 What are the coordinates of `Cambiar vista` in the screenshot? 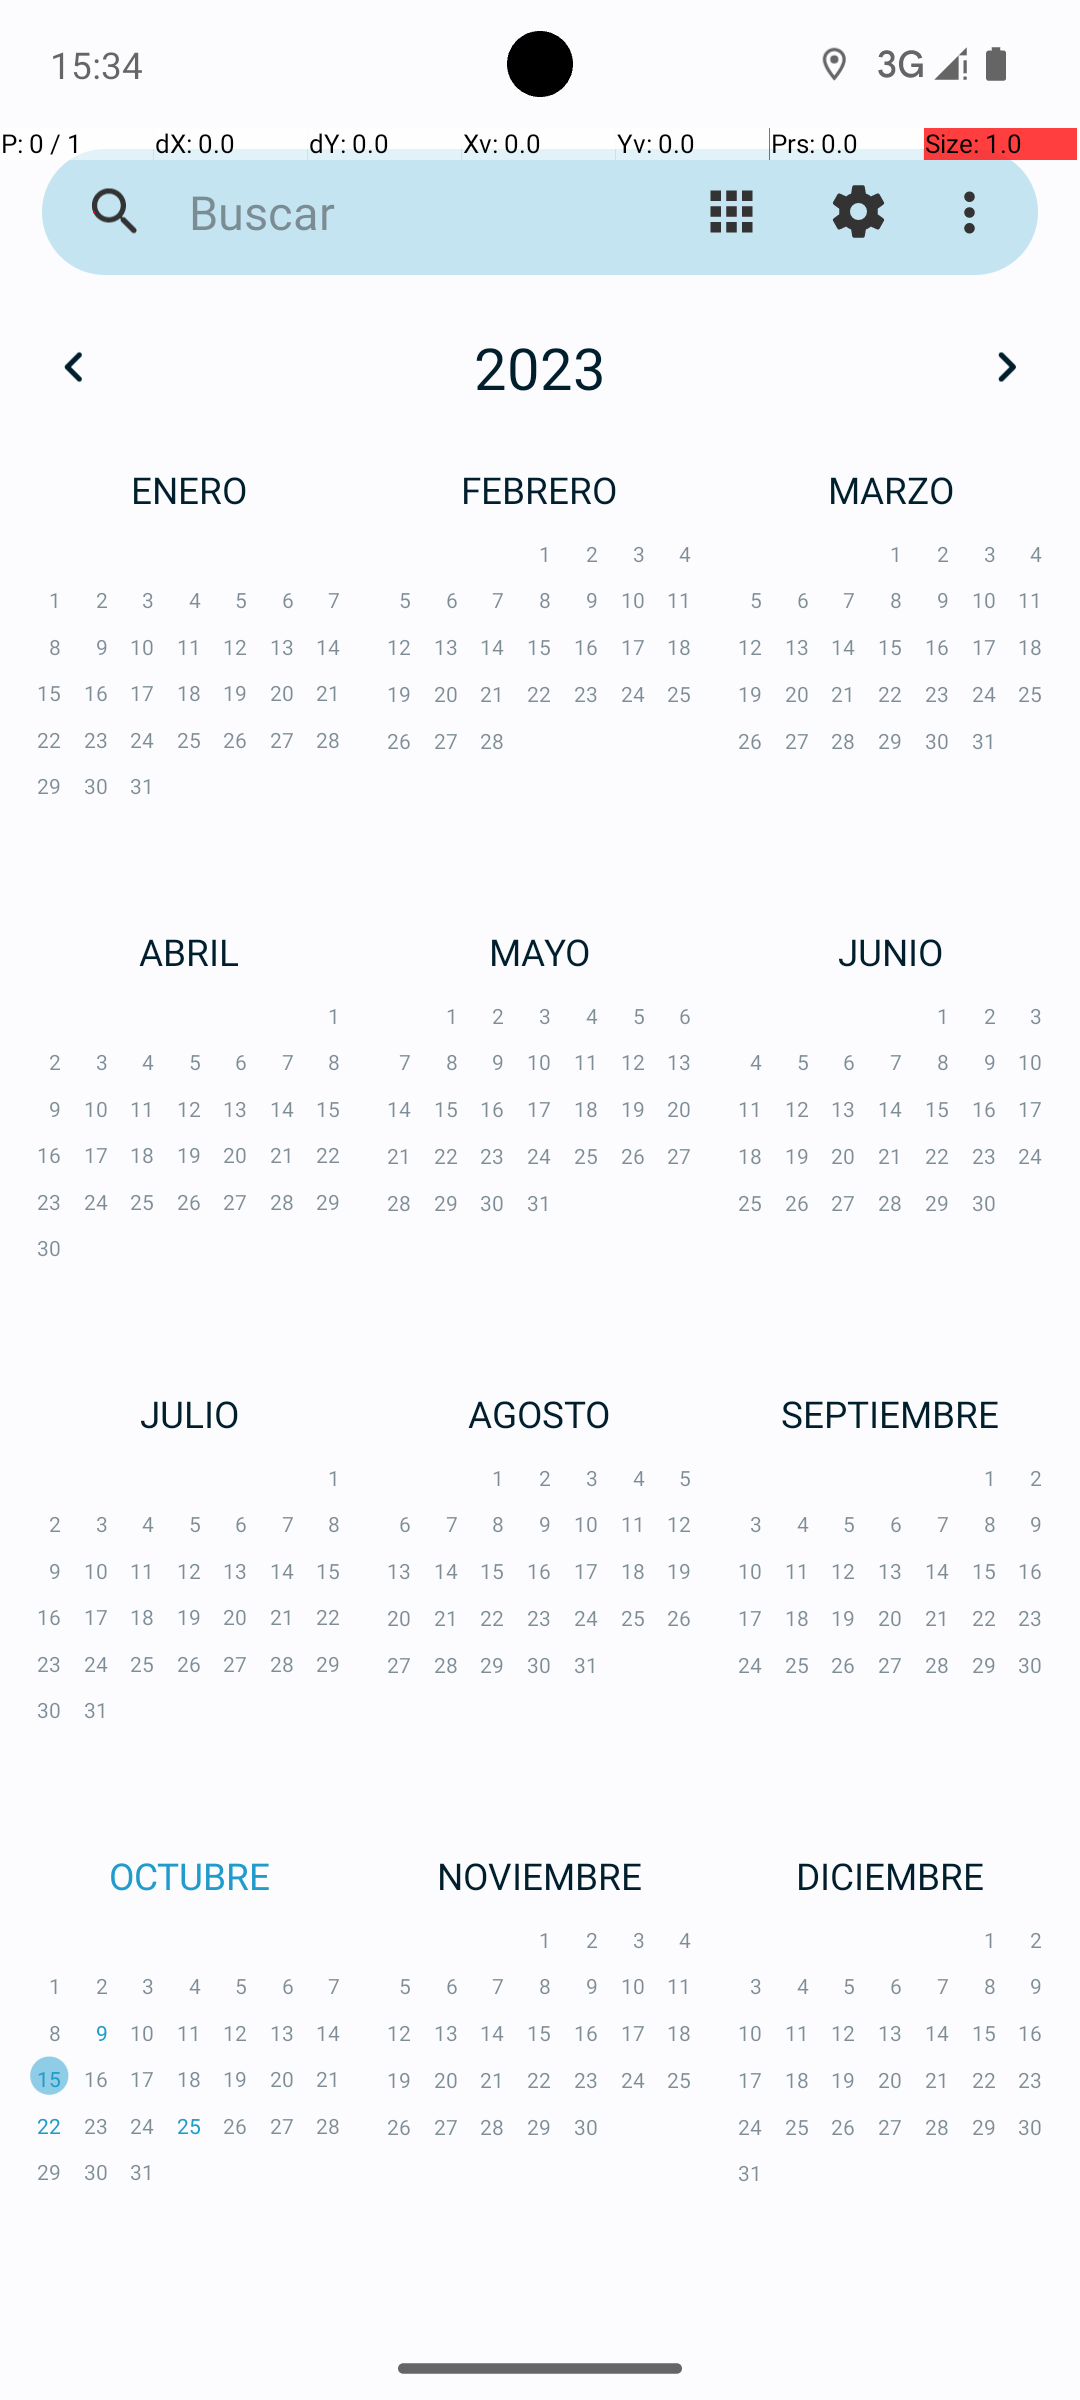 It's located at (732, 212).